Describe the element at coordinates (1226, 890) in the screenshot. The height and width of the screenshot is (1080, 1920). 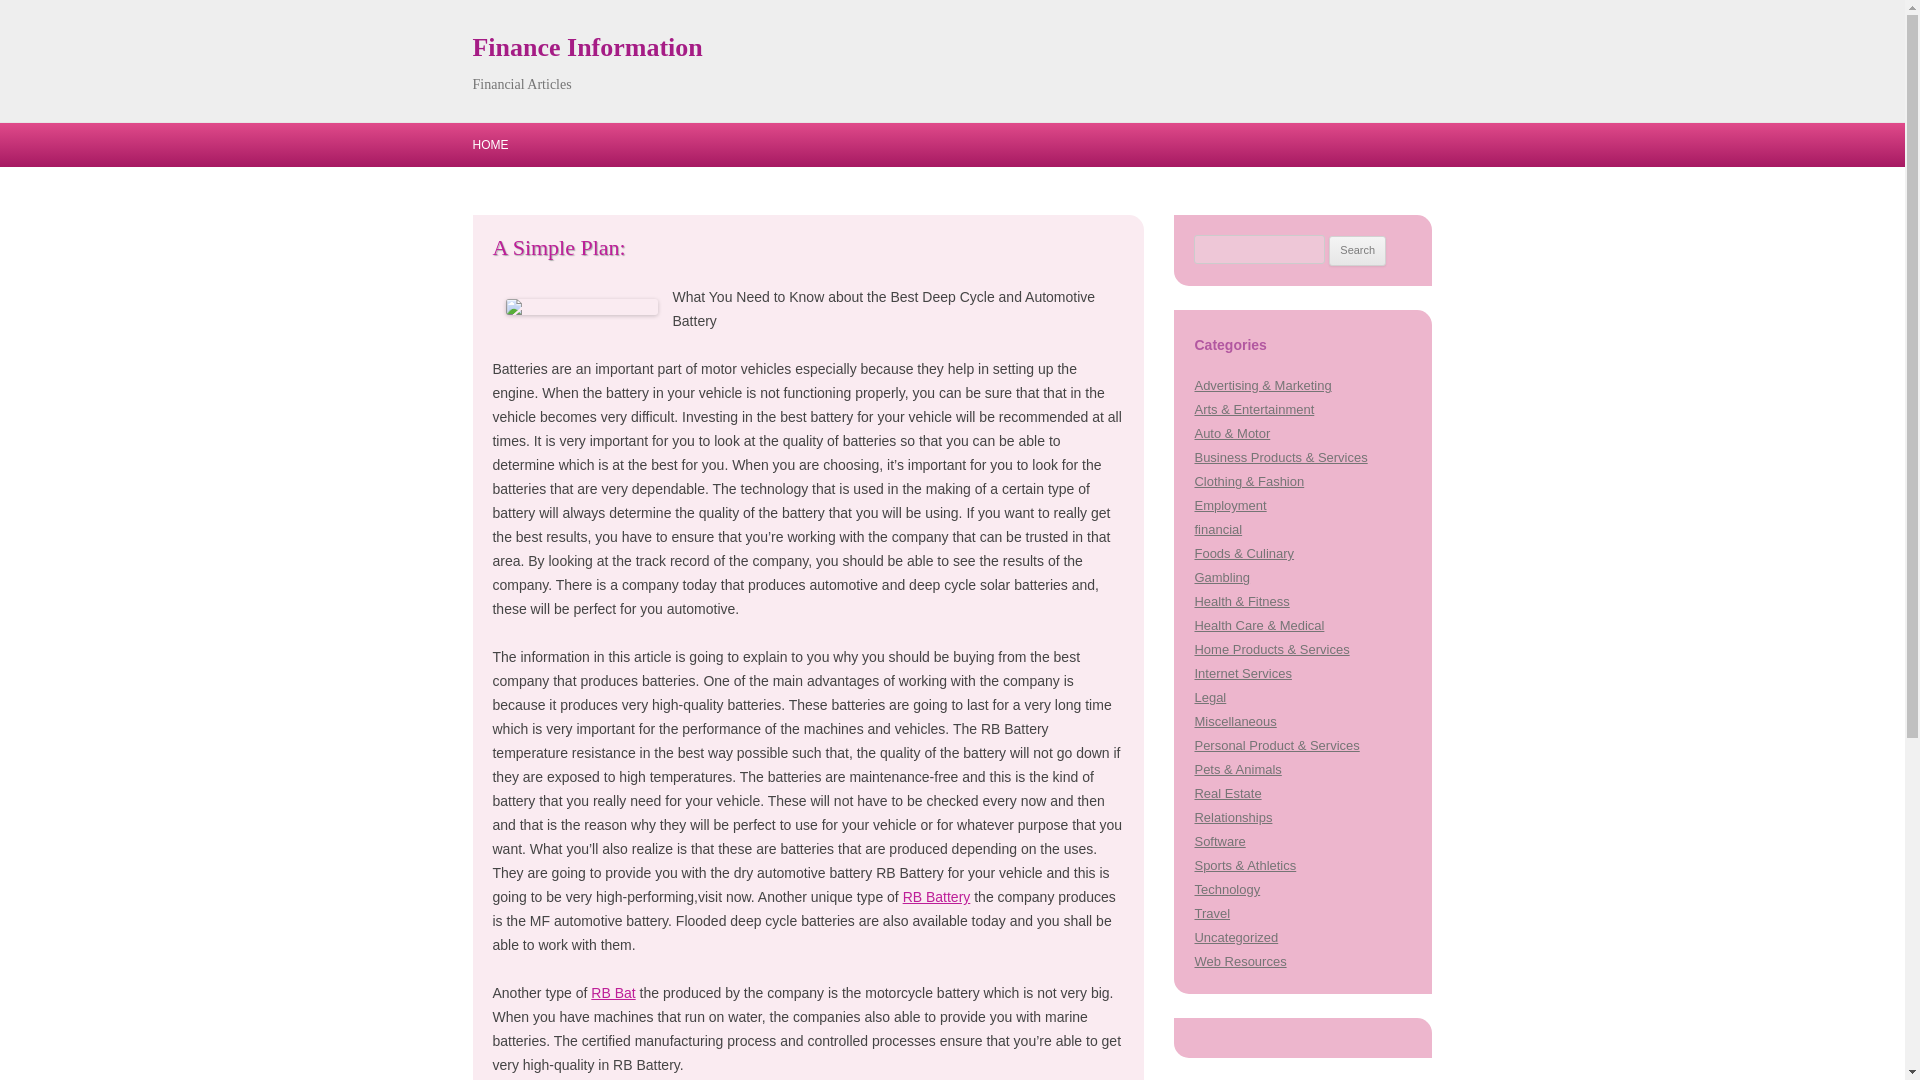
I see `Technology` at that location.